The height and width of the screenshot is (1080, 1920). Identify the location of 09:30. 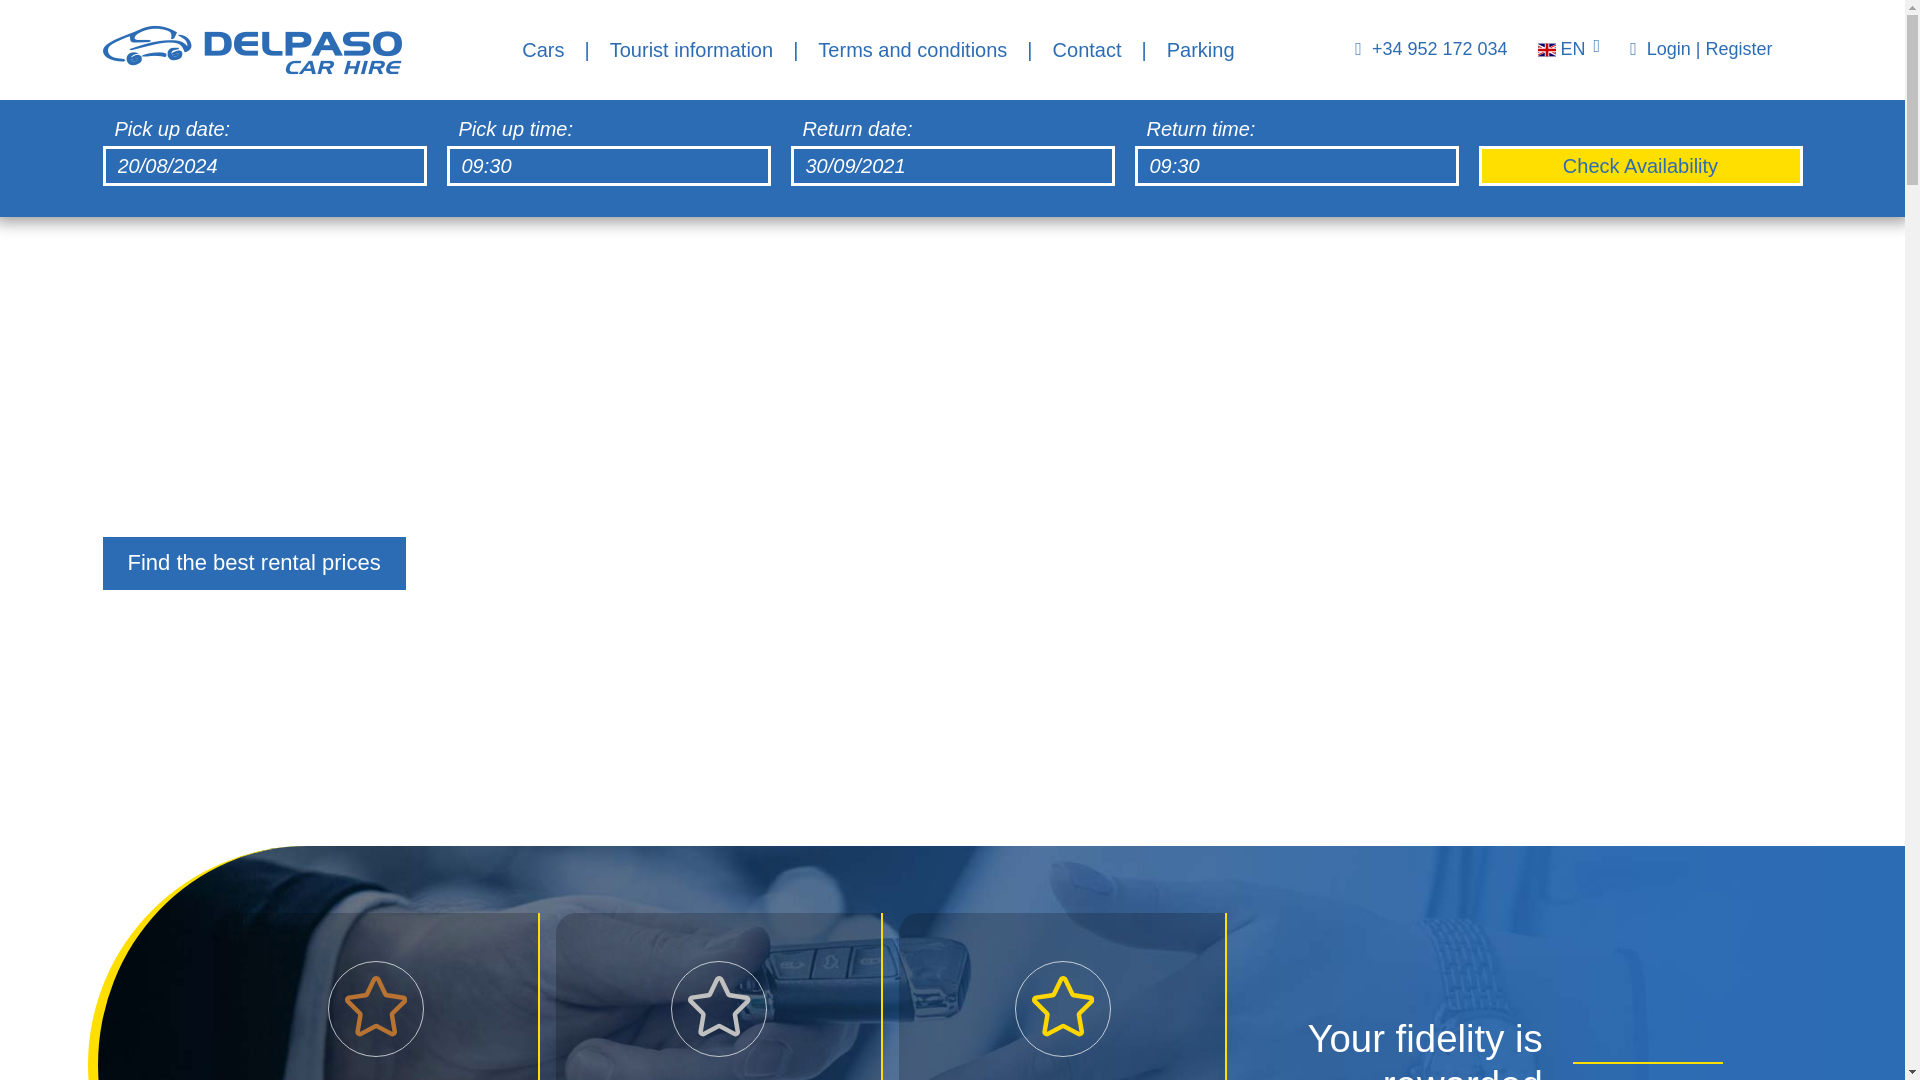
(607, 165).